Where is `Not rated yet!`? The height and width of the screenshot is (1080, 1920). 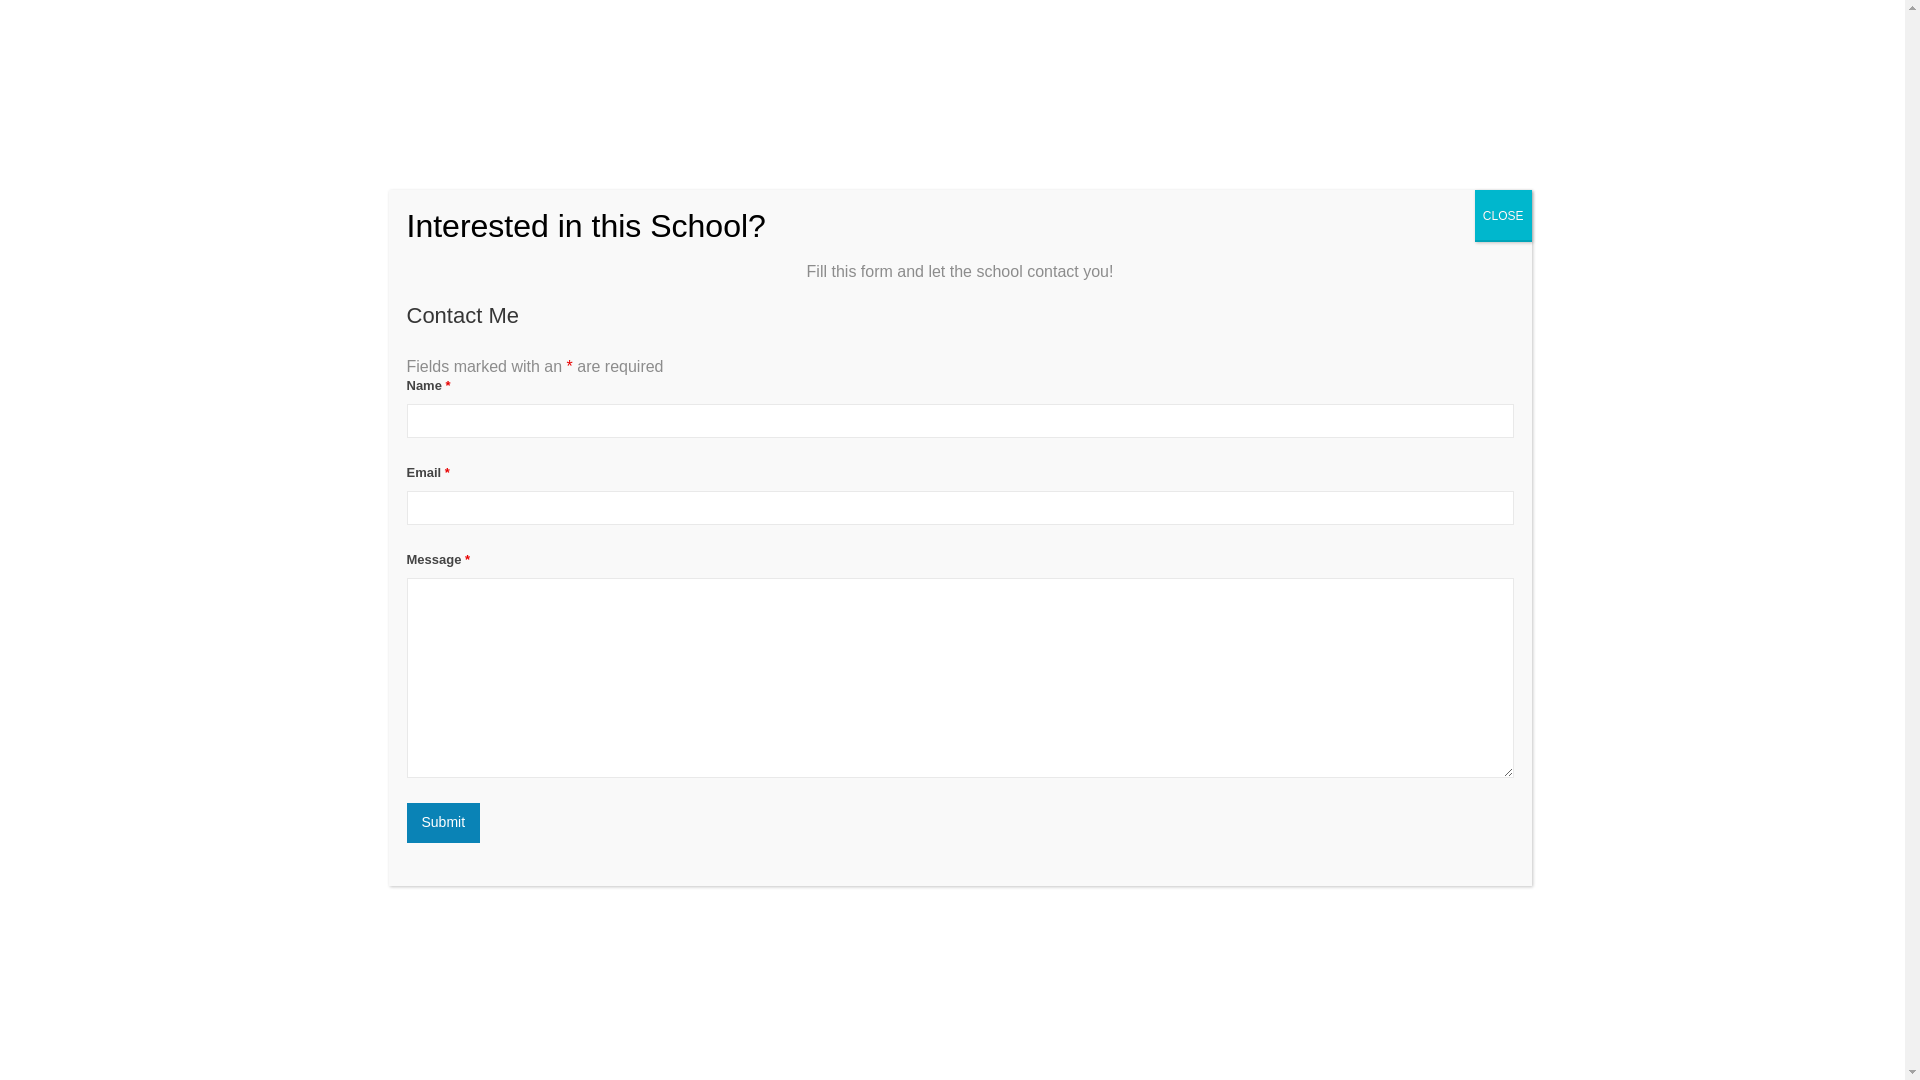
Not rated yet! is located at coordinates (406, 428).